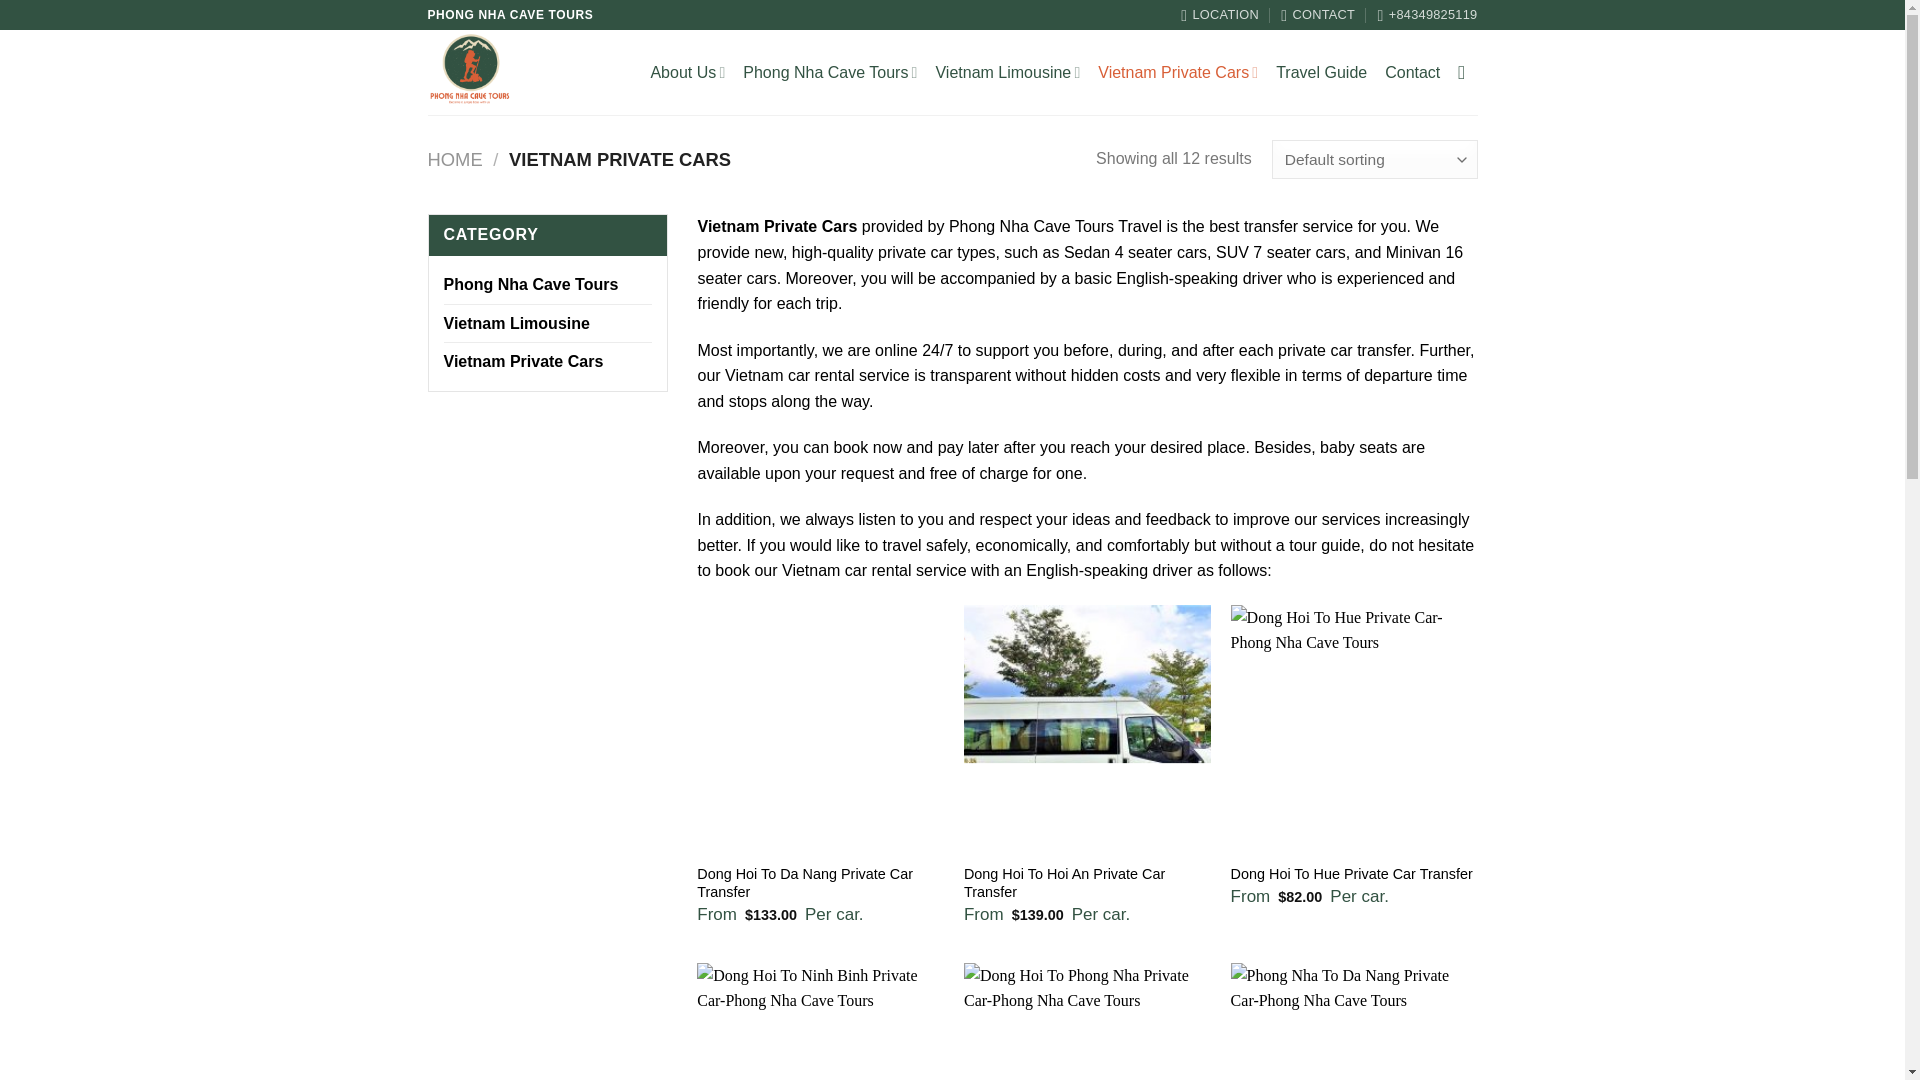 The width and height of the screenshot is (1920, 1080). What do you see at coordinates (548, 284) in the screenshot?
I see `Phong Nha Cave Tours` at bounding box center [548, 284].